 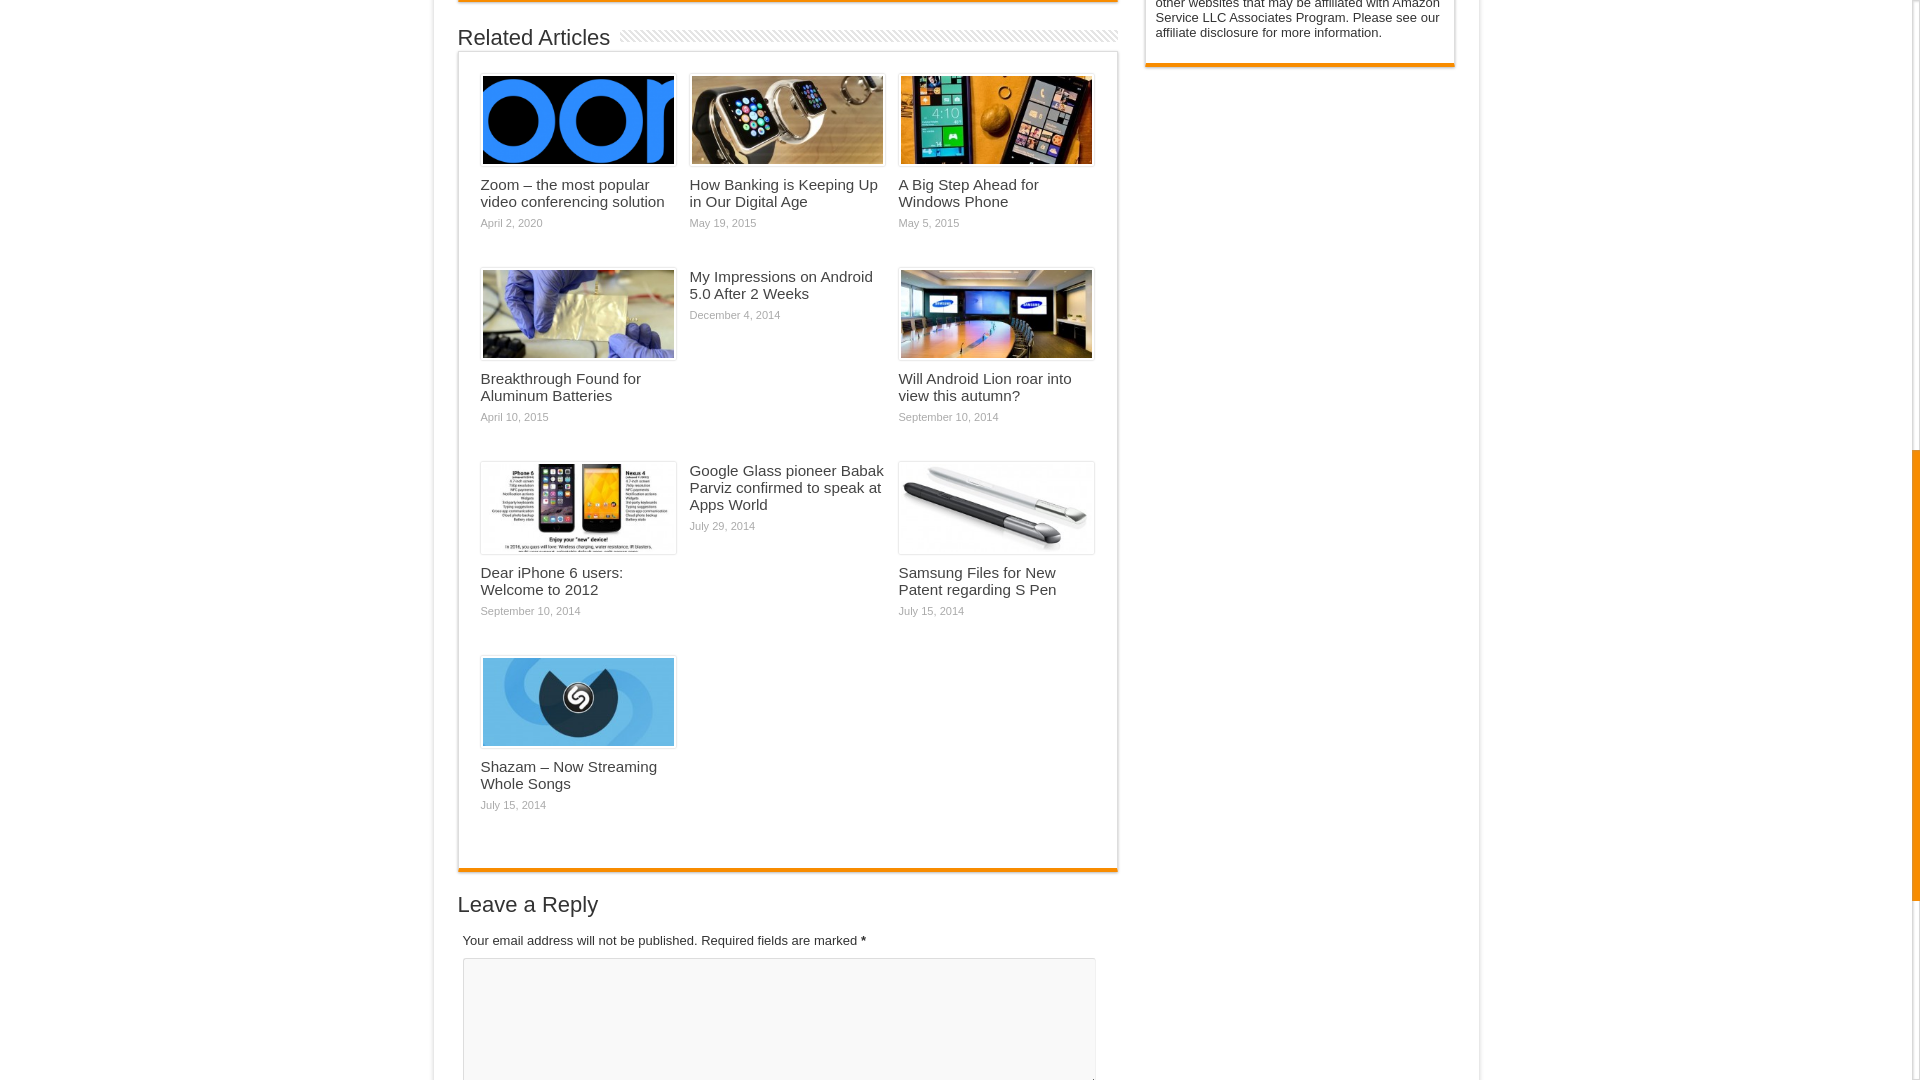 What do you see at coordinates (783, 192) in the screenshot?
I see `How Banking is Keeping Up in Our Digital Age` at bounding box center [783, 192].